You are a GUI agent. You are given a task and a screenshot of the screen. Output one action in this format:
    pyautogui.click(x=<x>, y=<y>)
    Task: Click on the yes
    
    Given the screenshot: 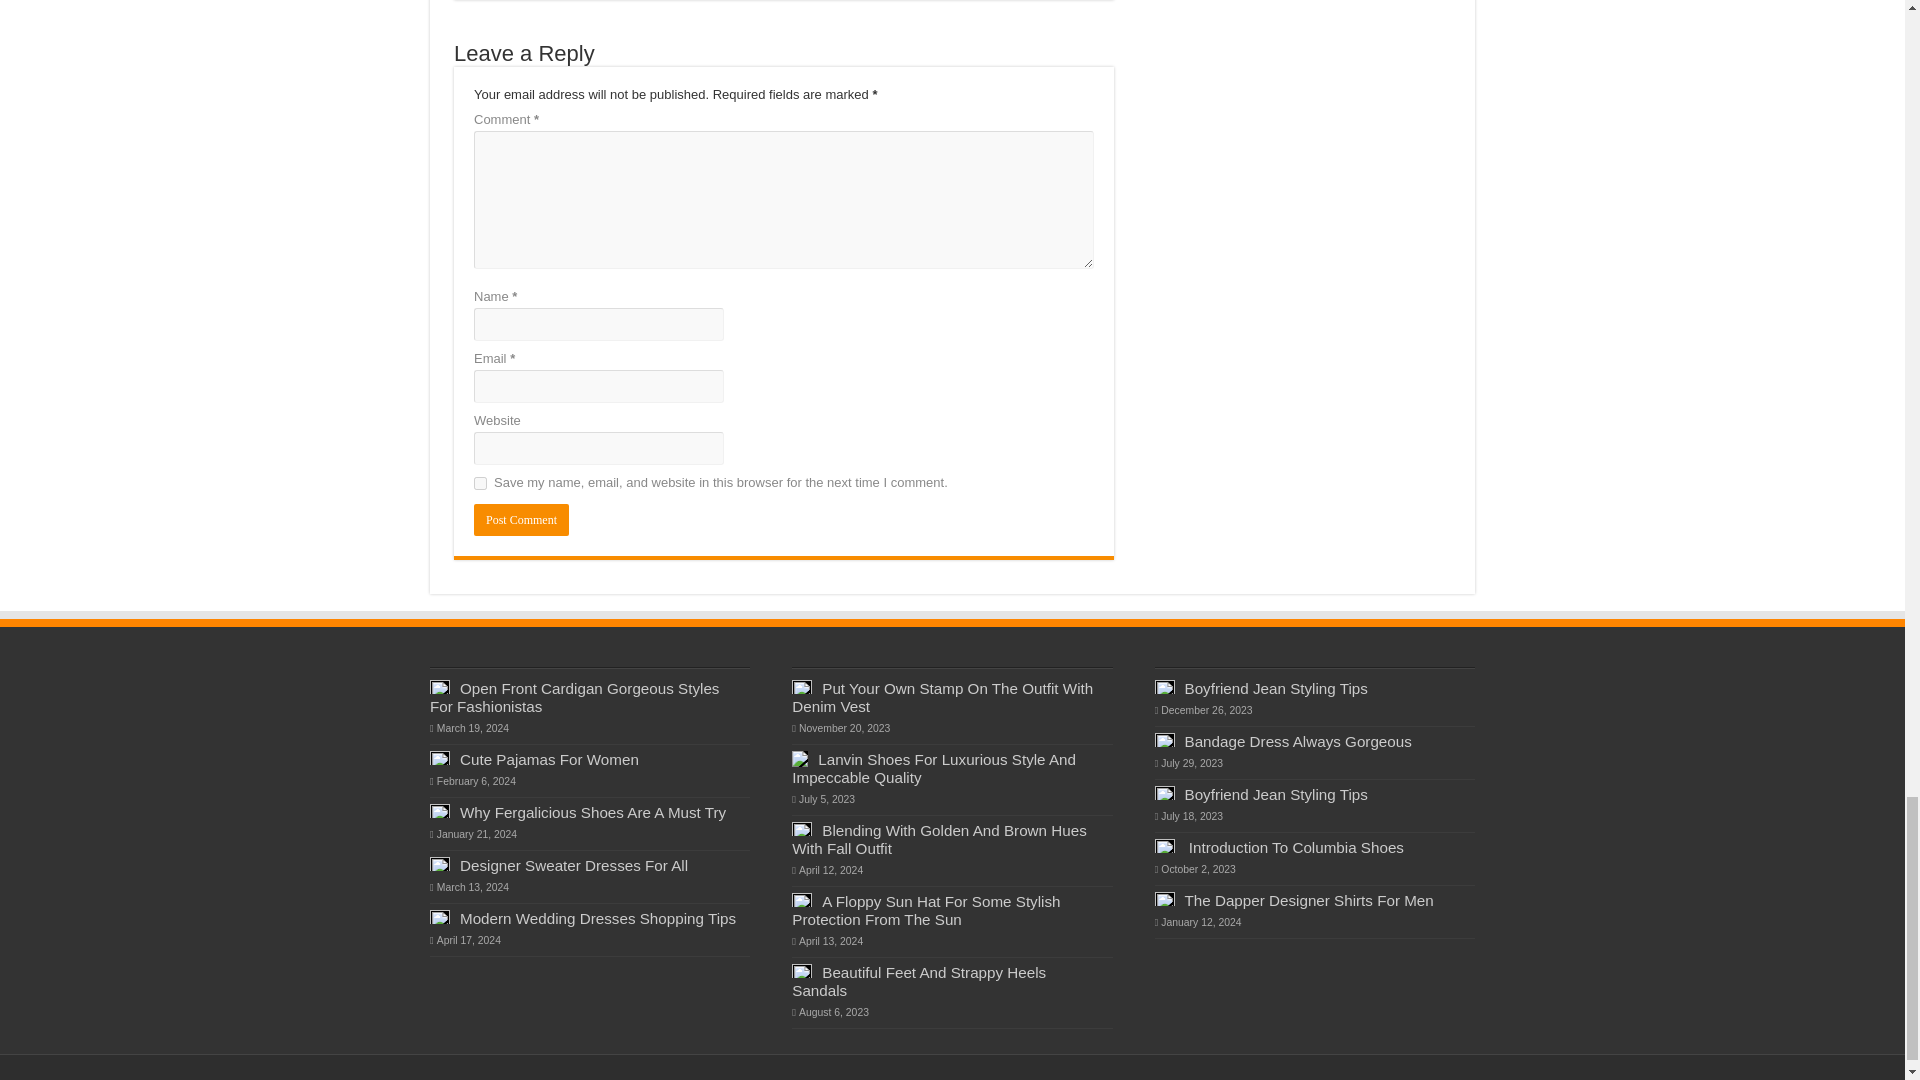 What is the action you would take?
    pyautogui.click(x=480, y=484)
    